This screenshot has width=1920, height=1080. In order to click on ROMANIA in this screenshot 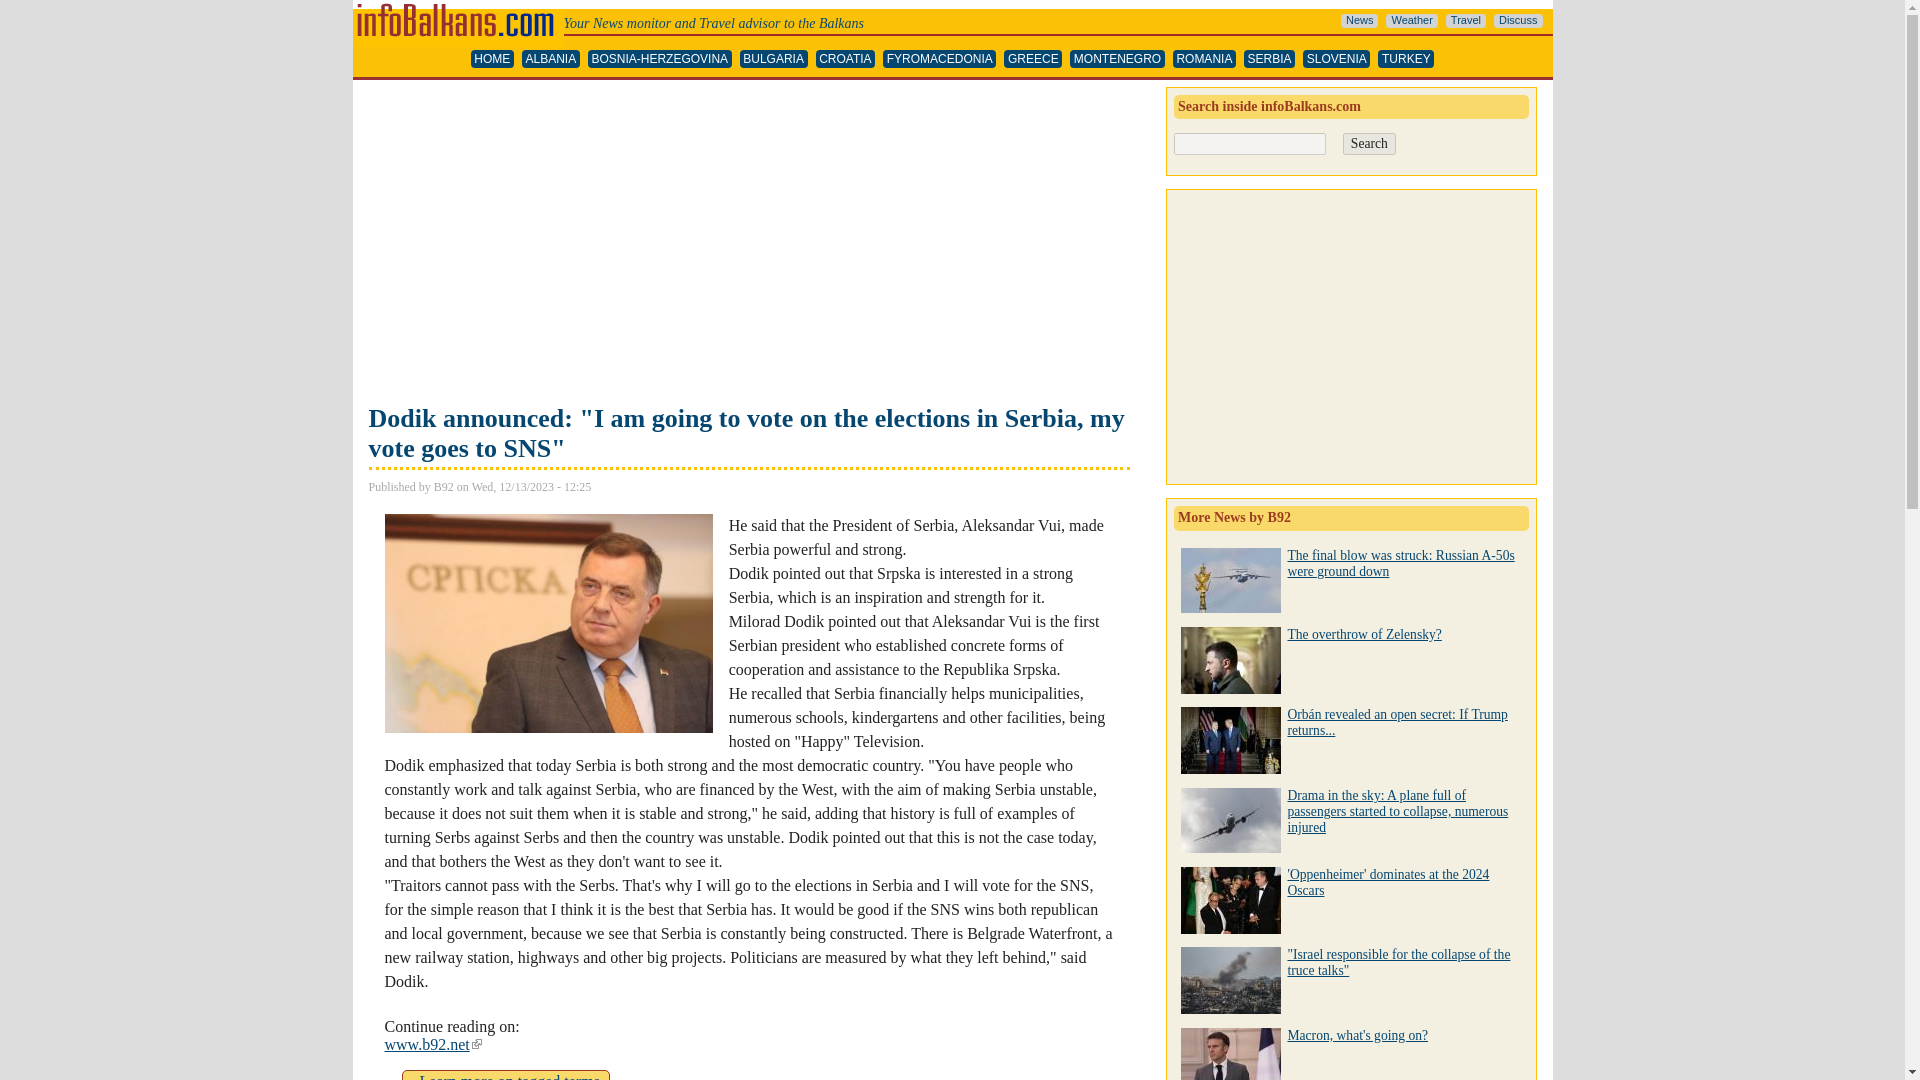, I will do `click(1204, 59)`.